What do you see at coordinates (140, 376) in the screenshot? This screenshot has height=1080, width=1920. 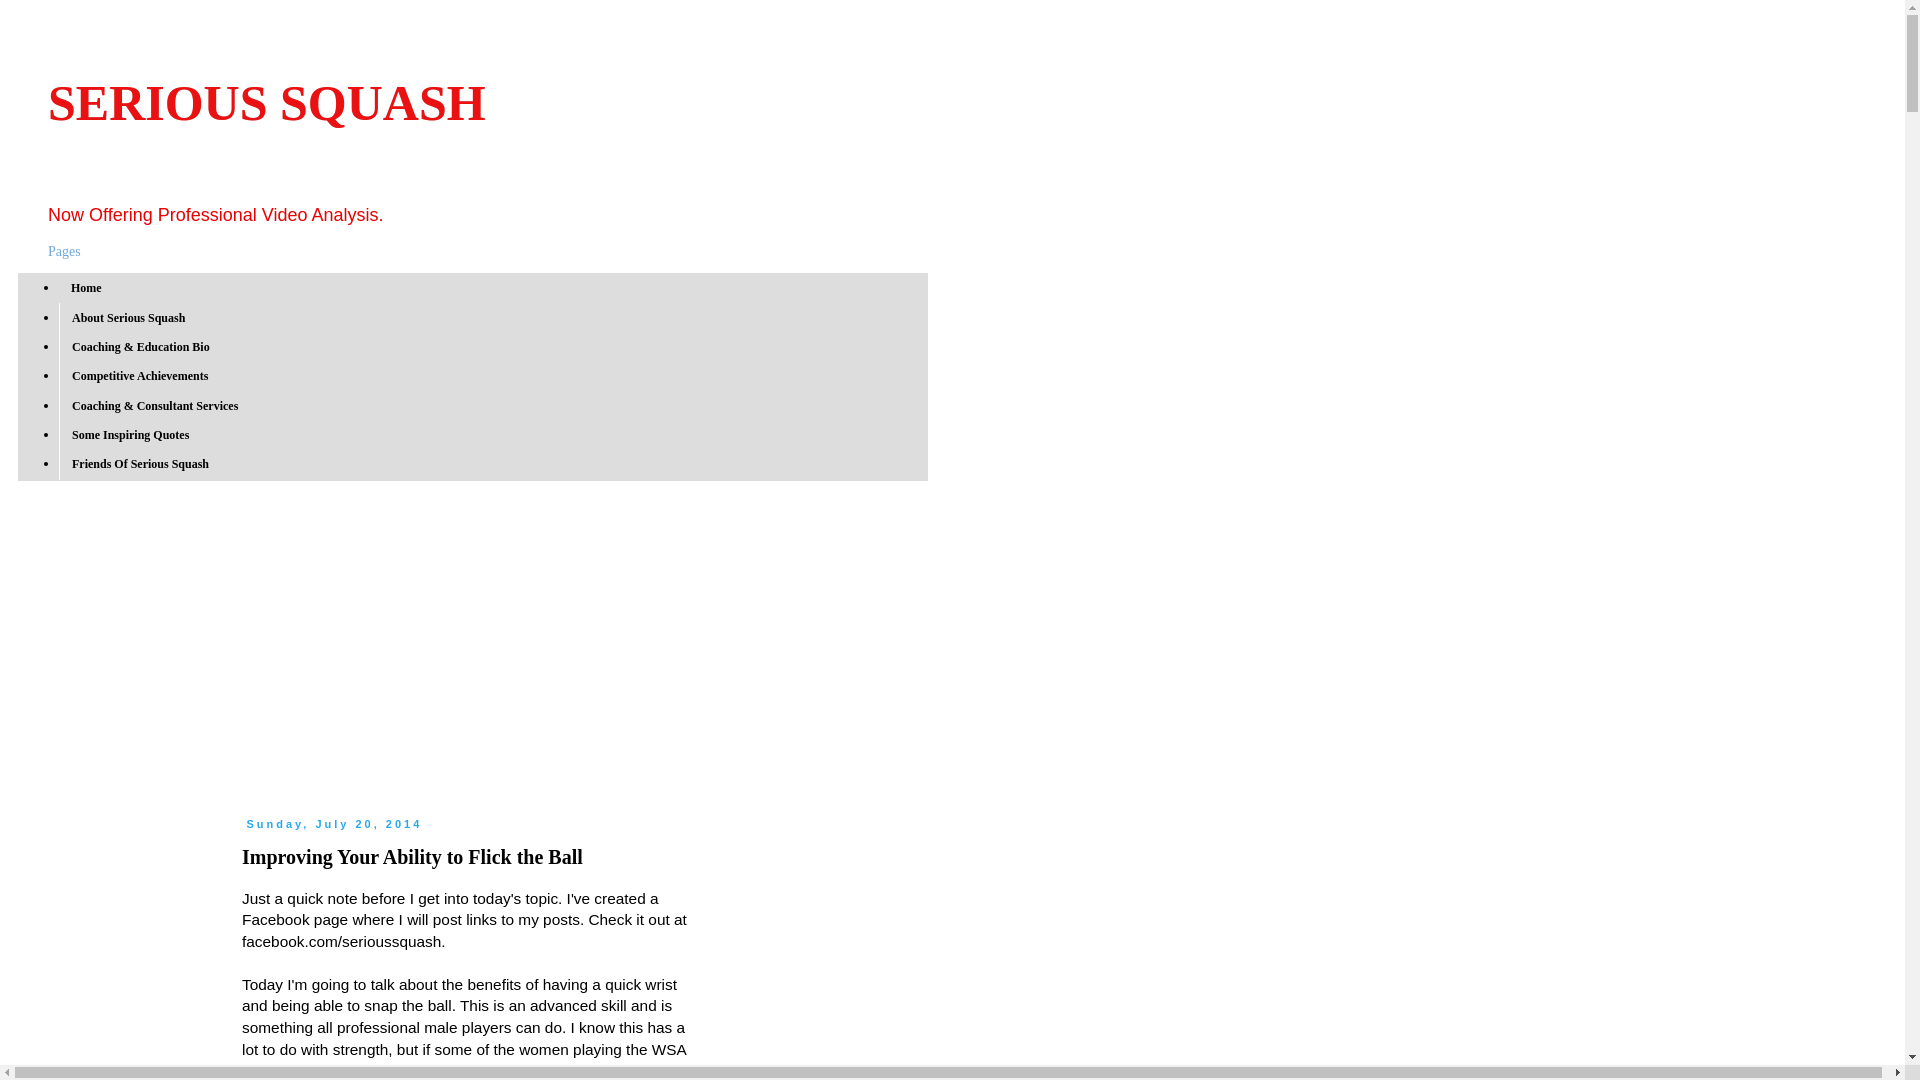 I see `Competitive Achievements` at bounding box center [140, 376].